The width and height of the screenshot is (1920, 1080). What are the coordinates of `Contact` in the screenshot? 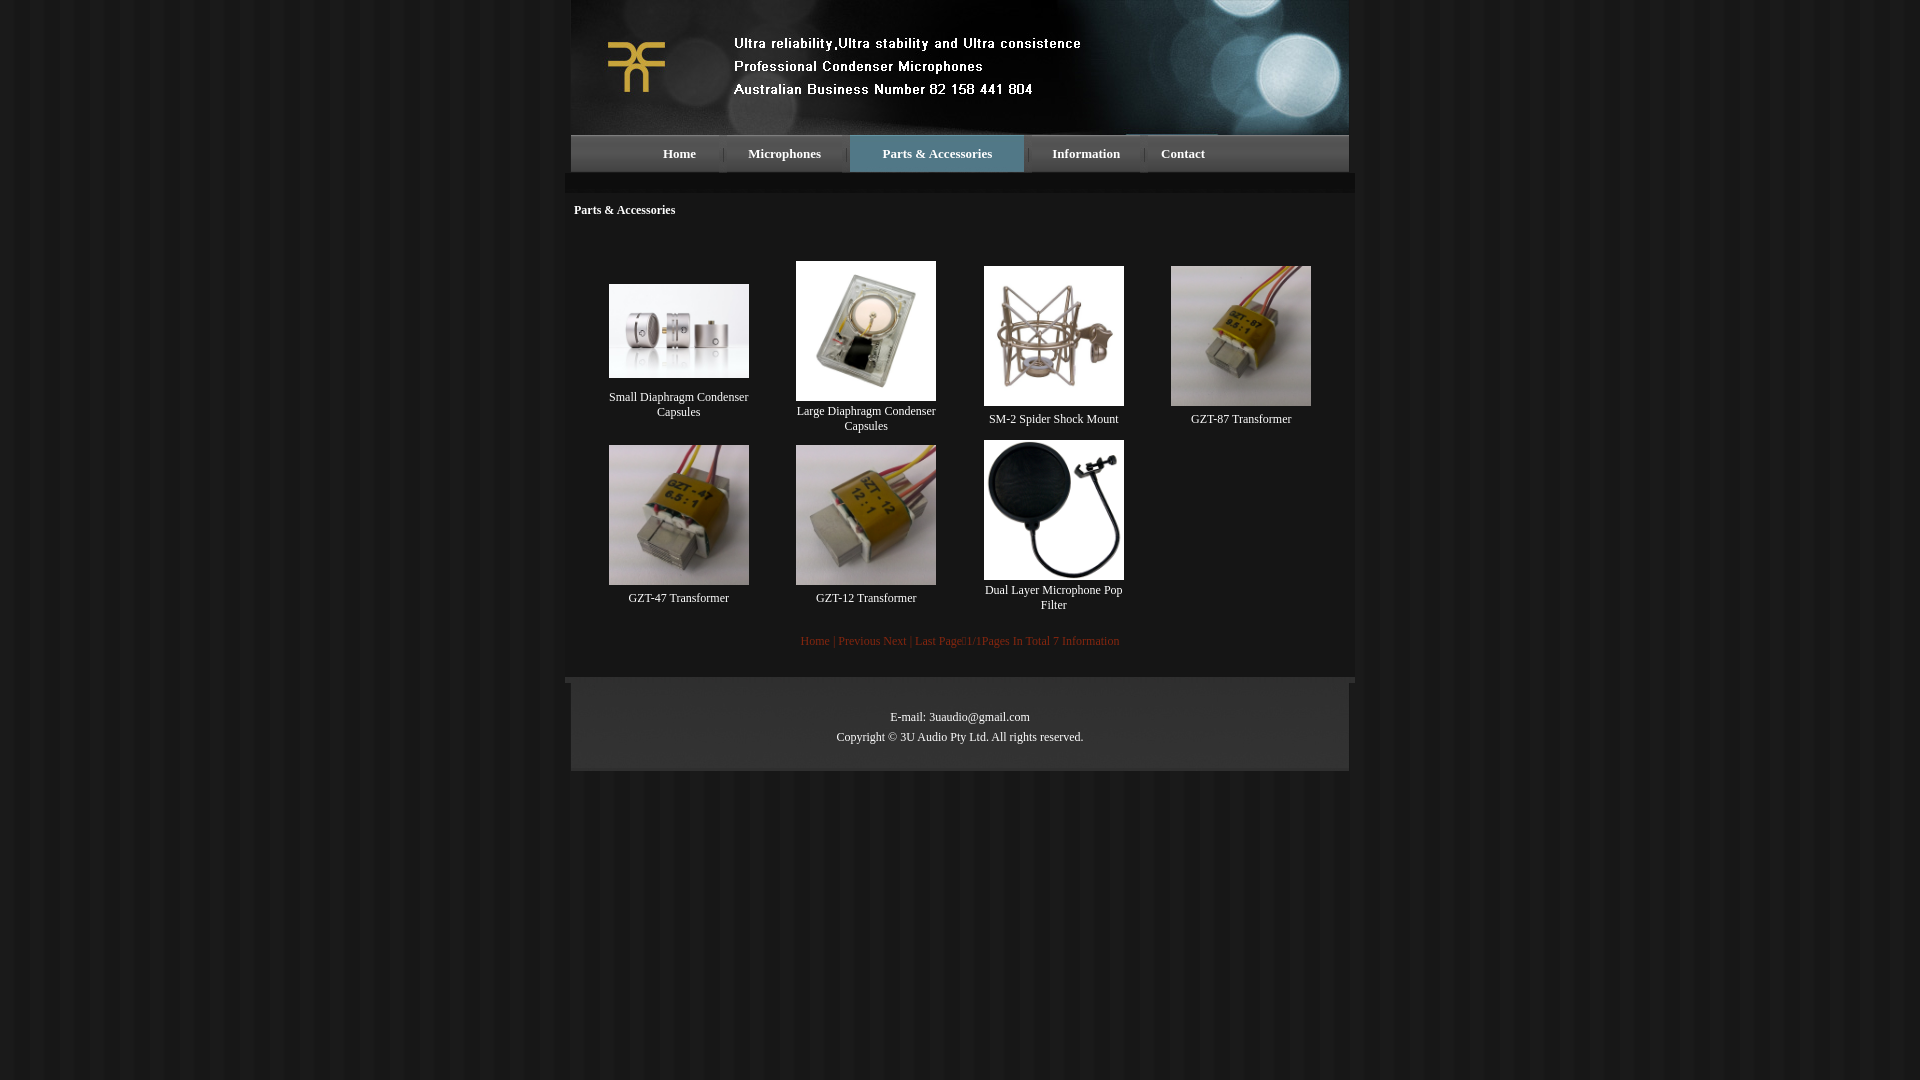 It's located at (1183, 154).